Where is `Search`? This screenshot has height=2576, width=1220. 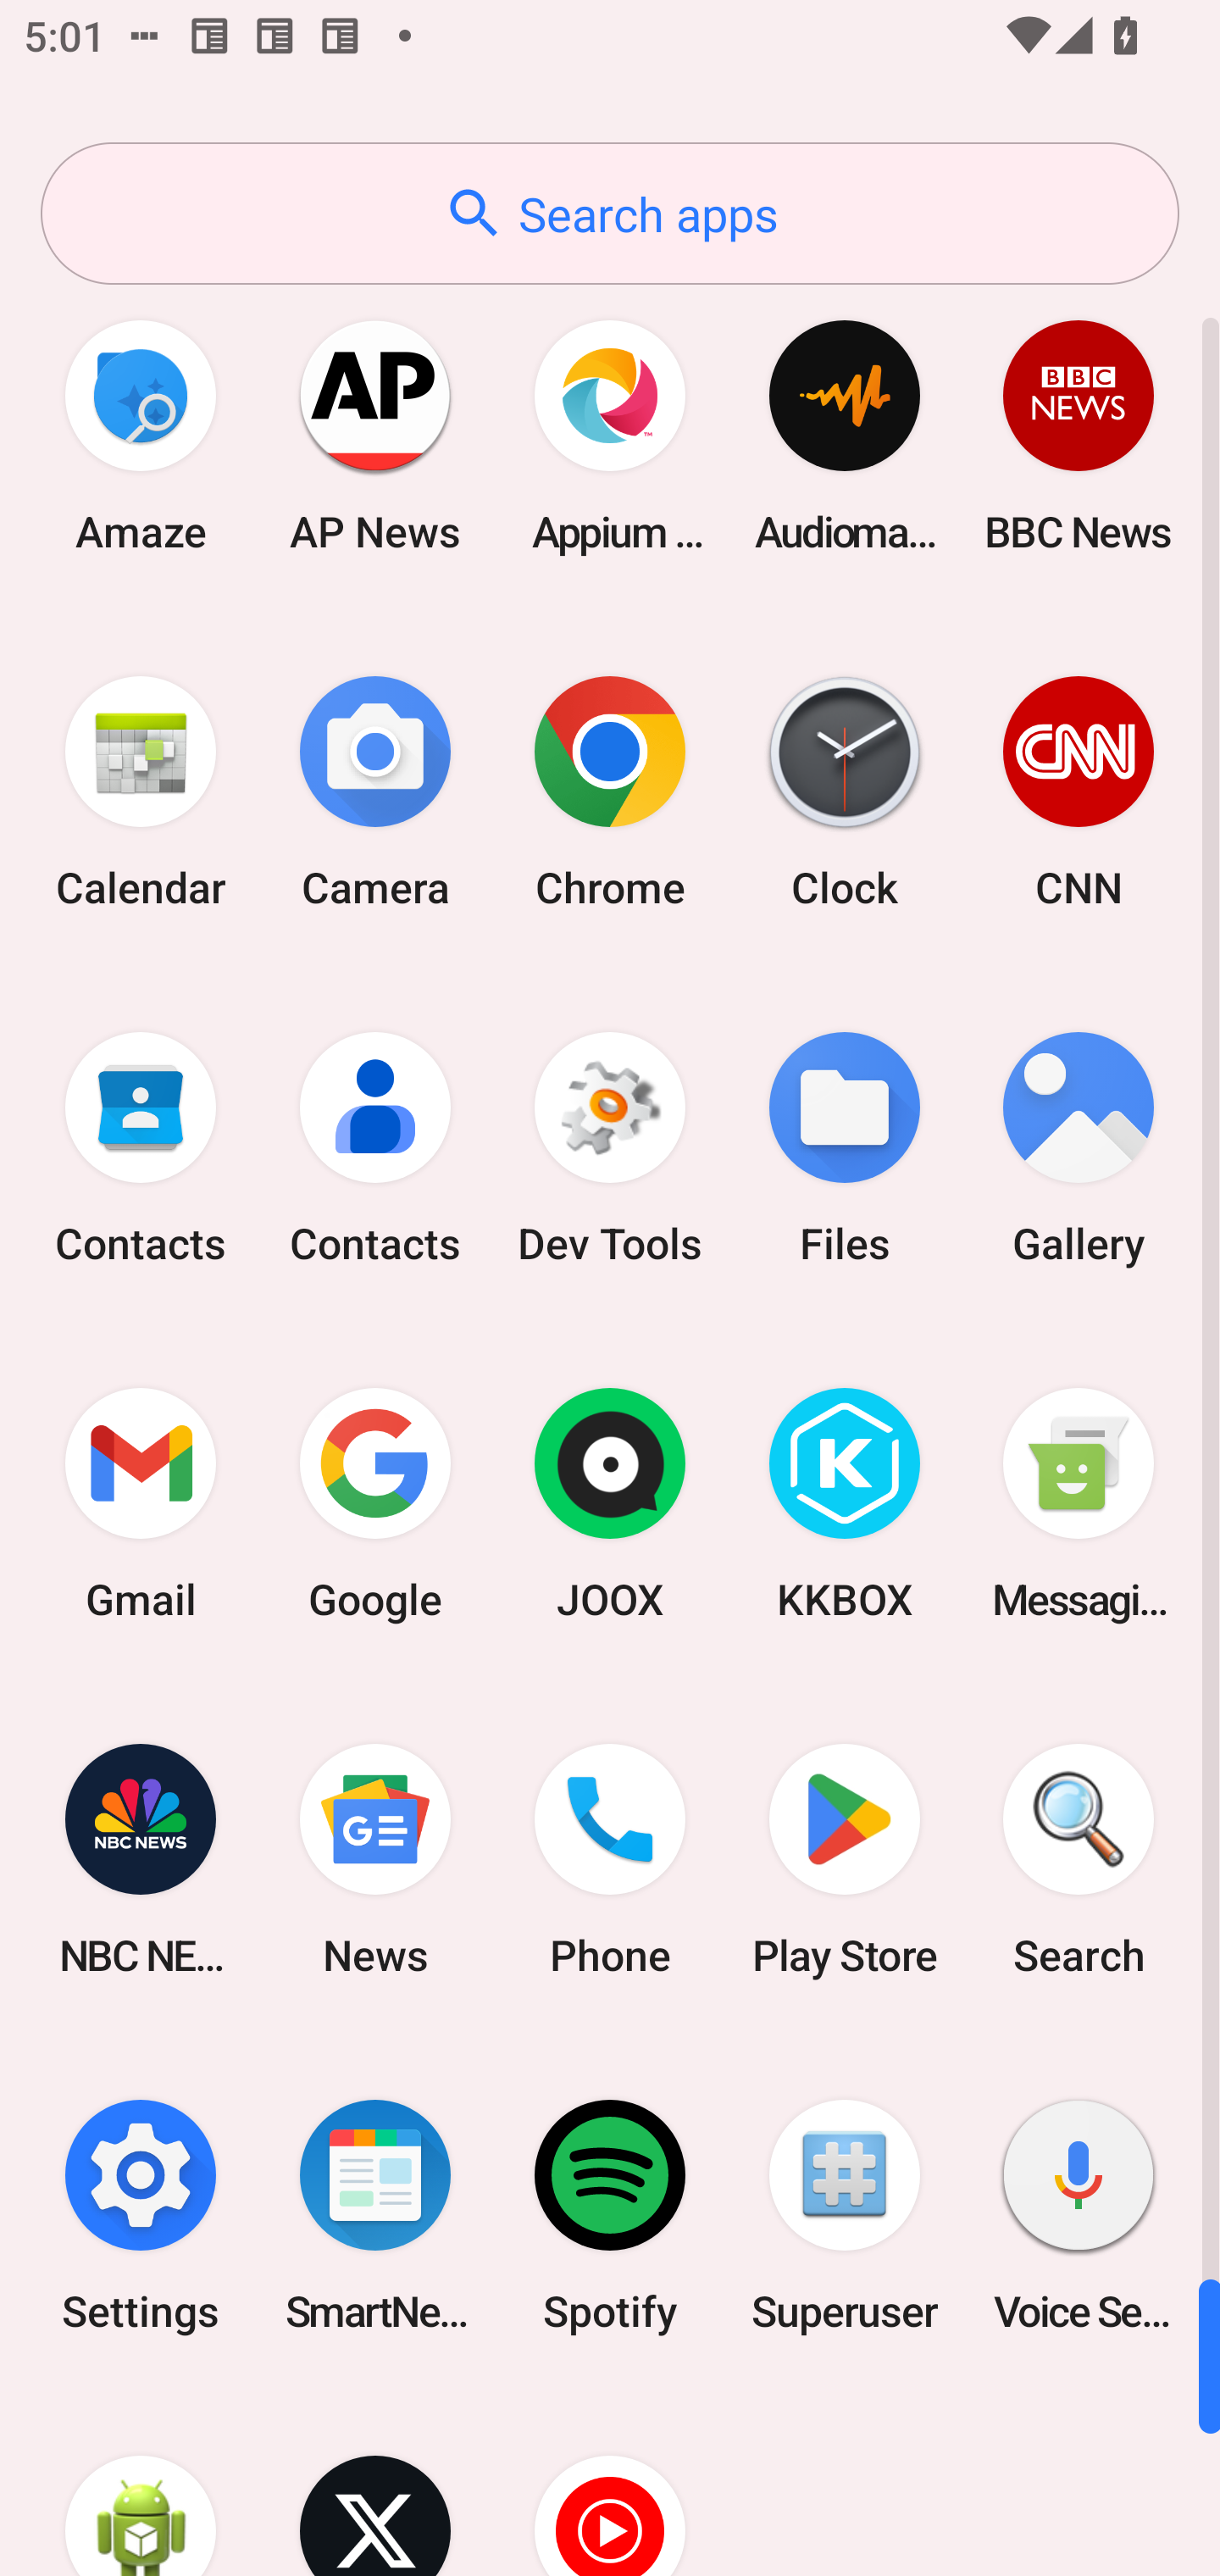 Search is located at coordinates (1079, 1859).